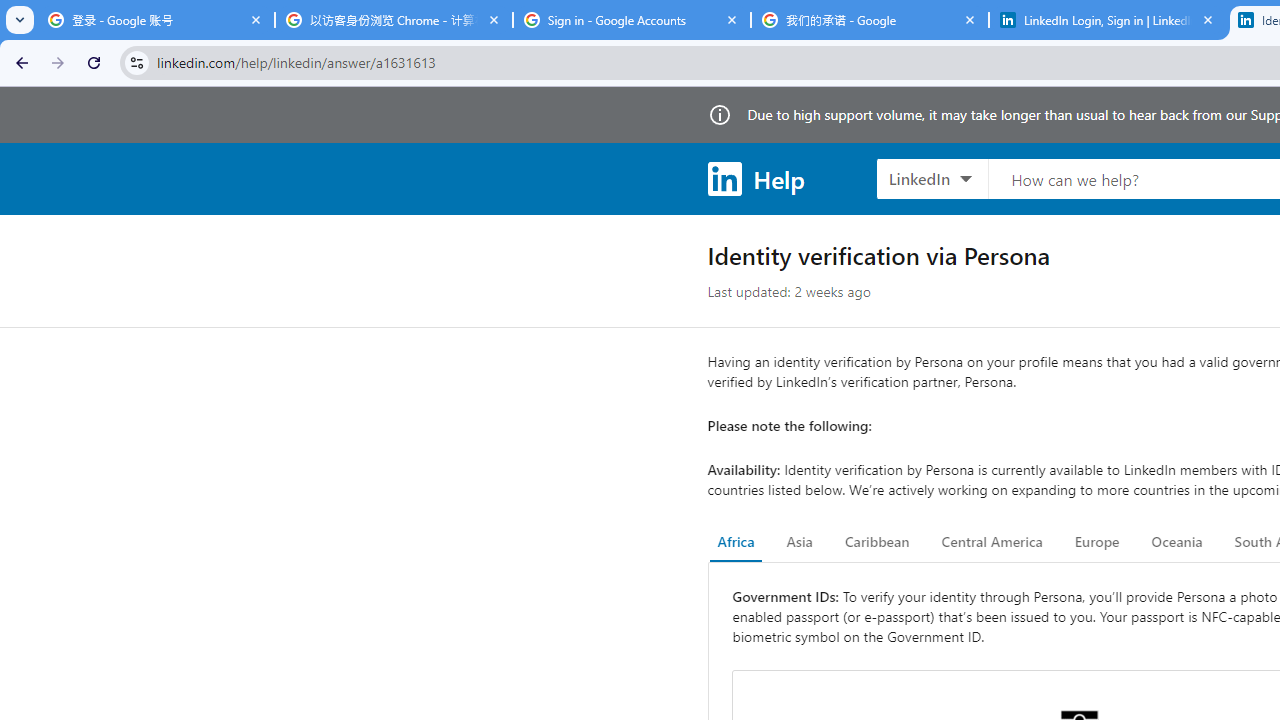 The image size is (1280, 720). I want to click on Caribbean, so click(876, 542).